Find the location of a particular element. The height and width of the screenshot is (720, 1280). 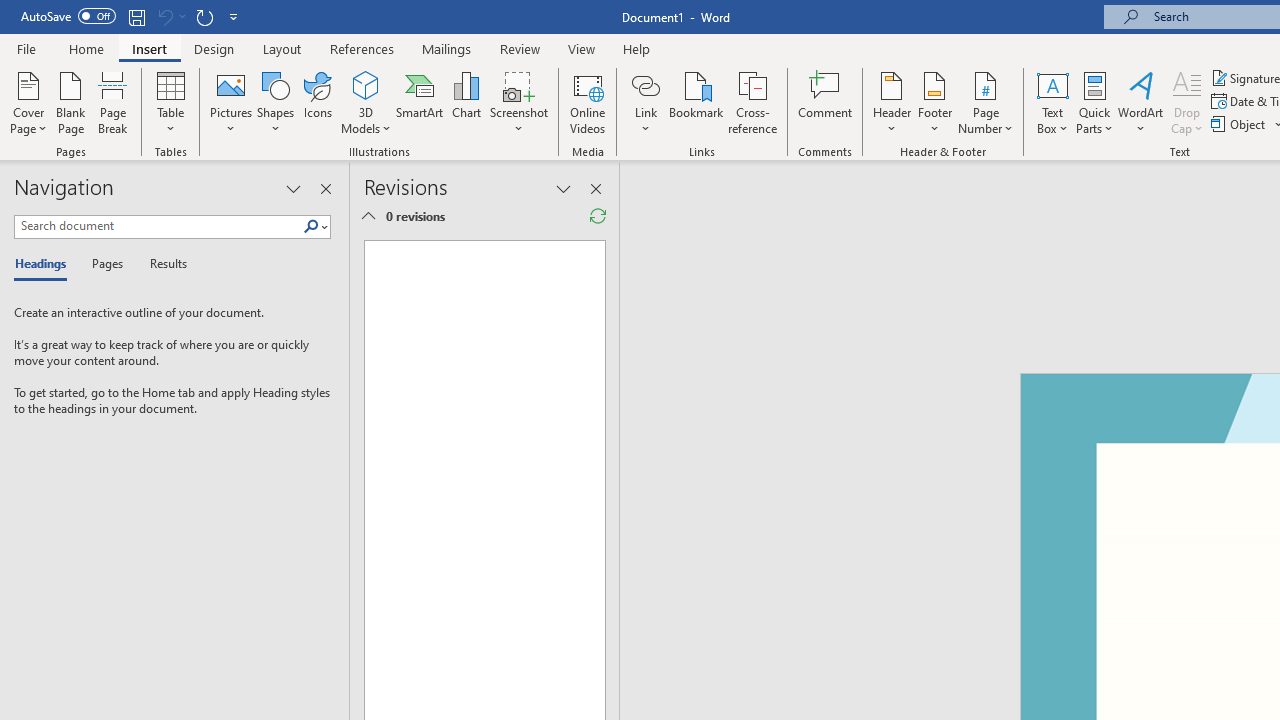

Object... is located at coordinates (1240, 124).